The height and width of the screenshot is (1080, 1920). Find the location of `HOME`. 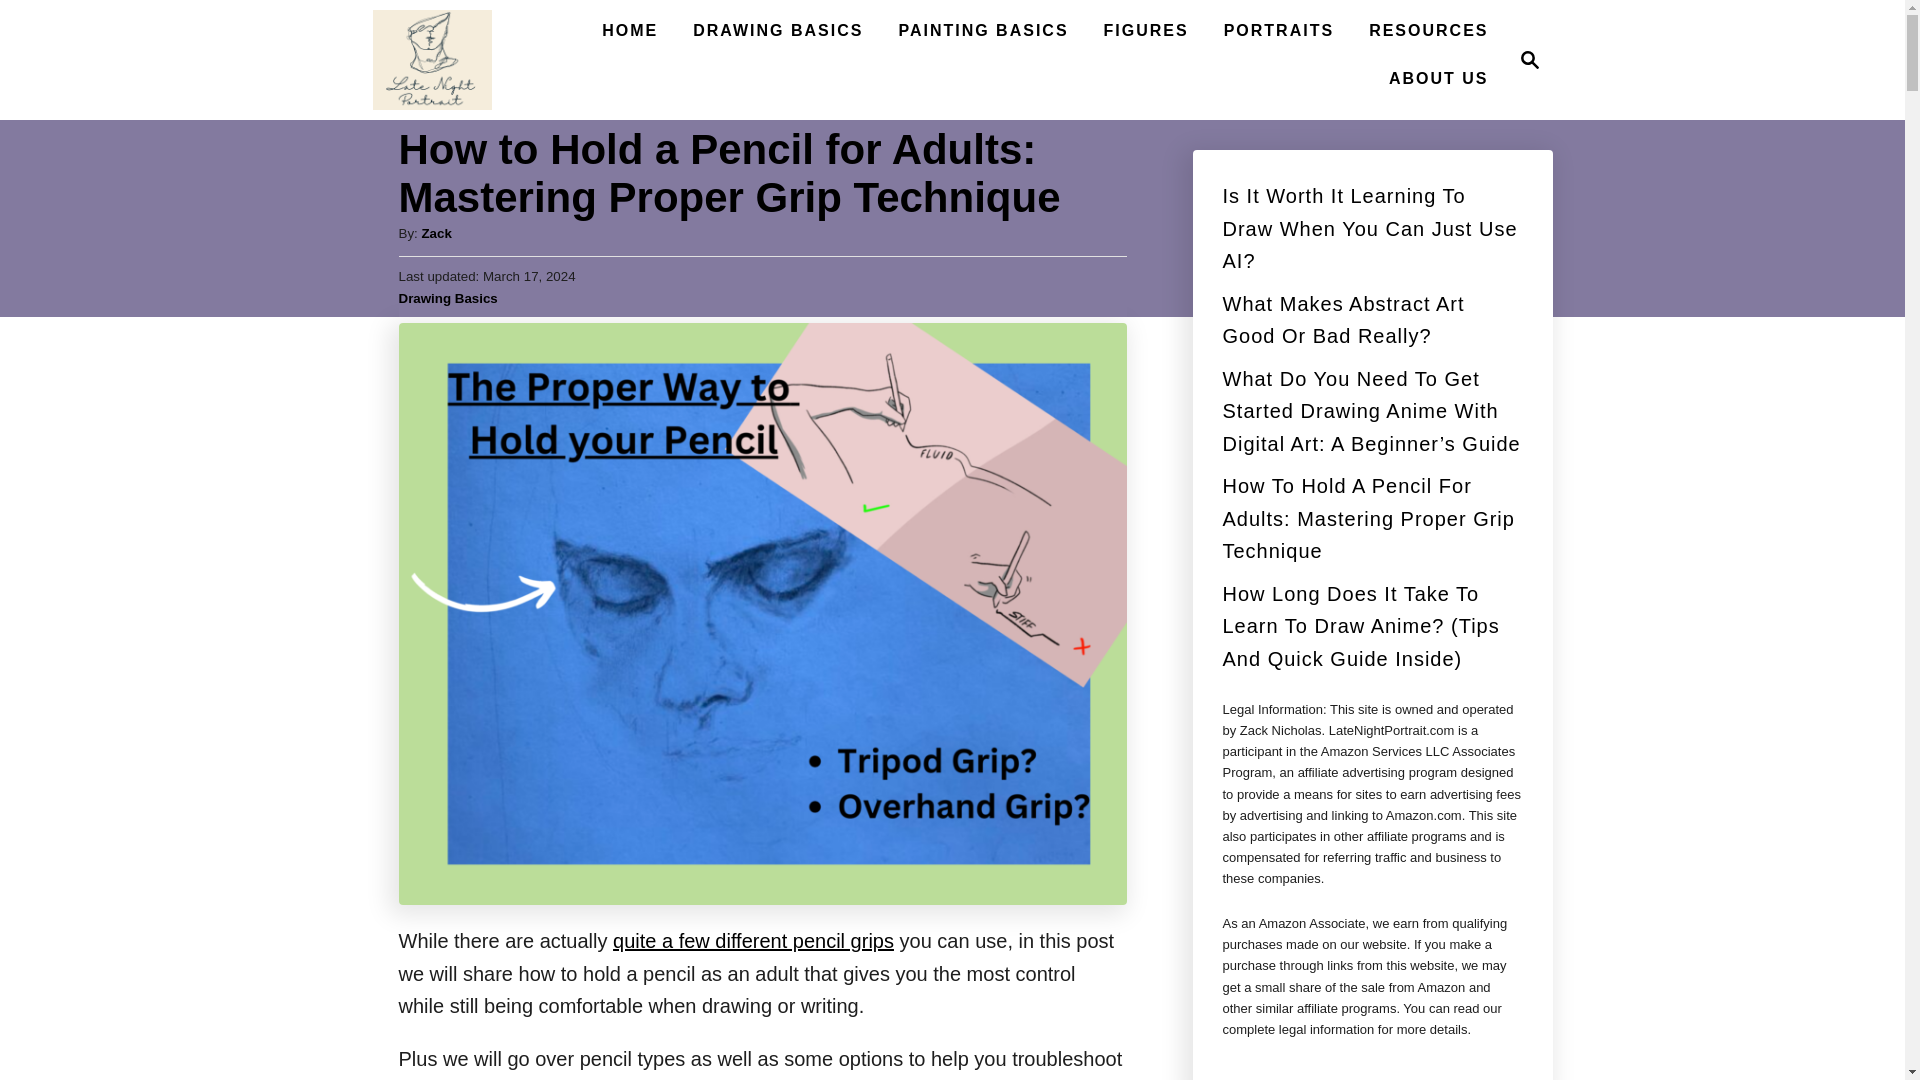

HOME is located at coordinates (630, 30).